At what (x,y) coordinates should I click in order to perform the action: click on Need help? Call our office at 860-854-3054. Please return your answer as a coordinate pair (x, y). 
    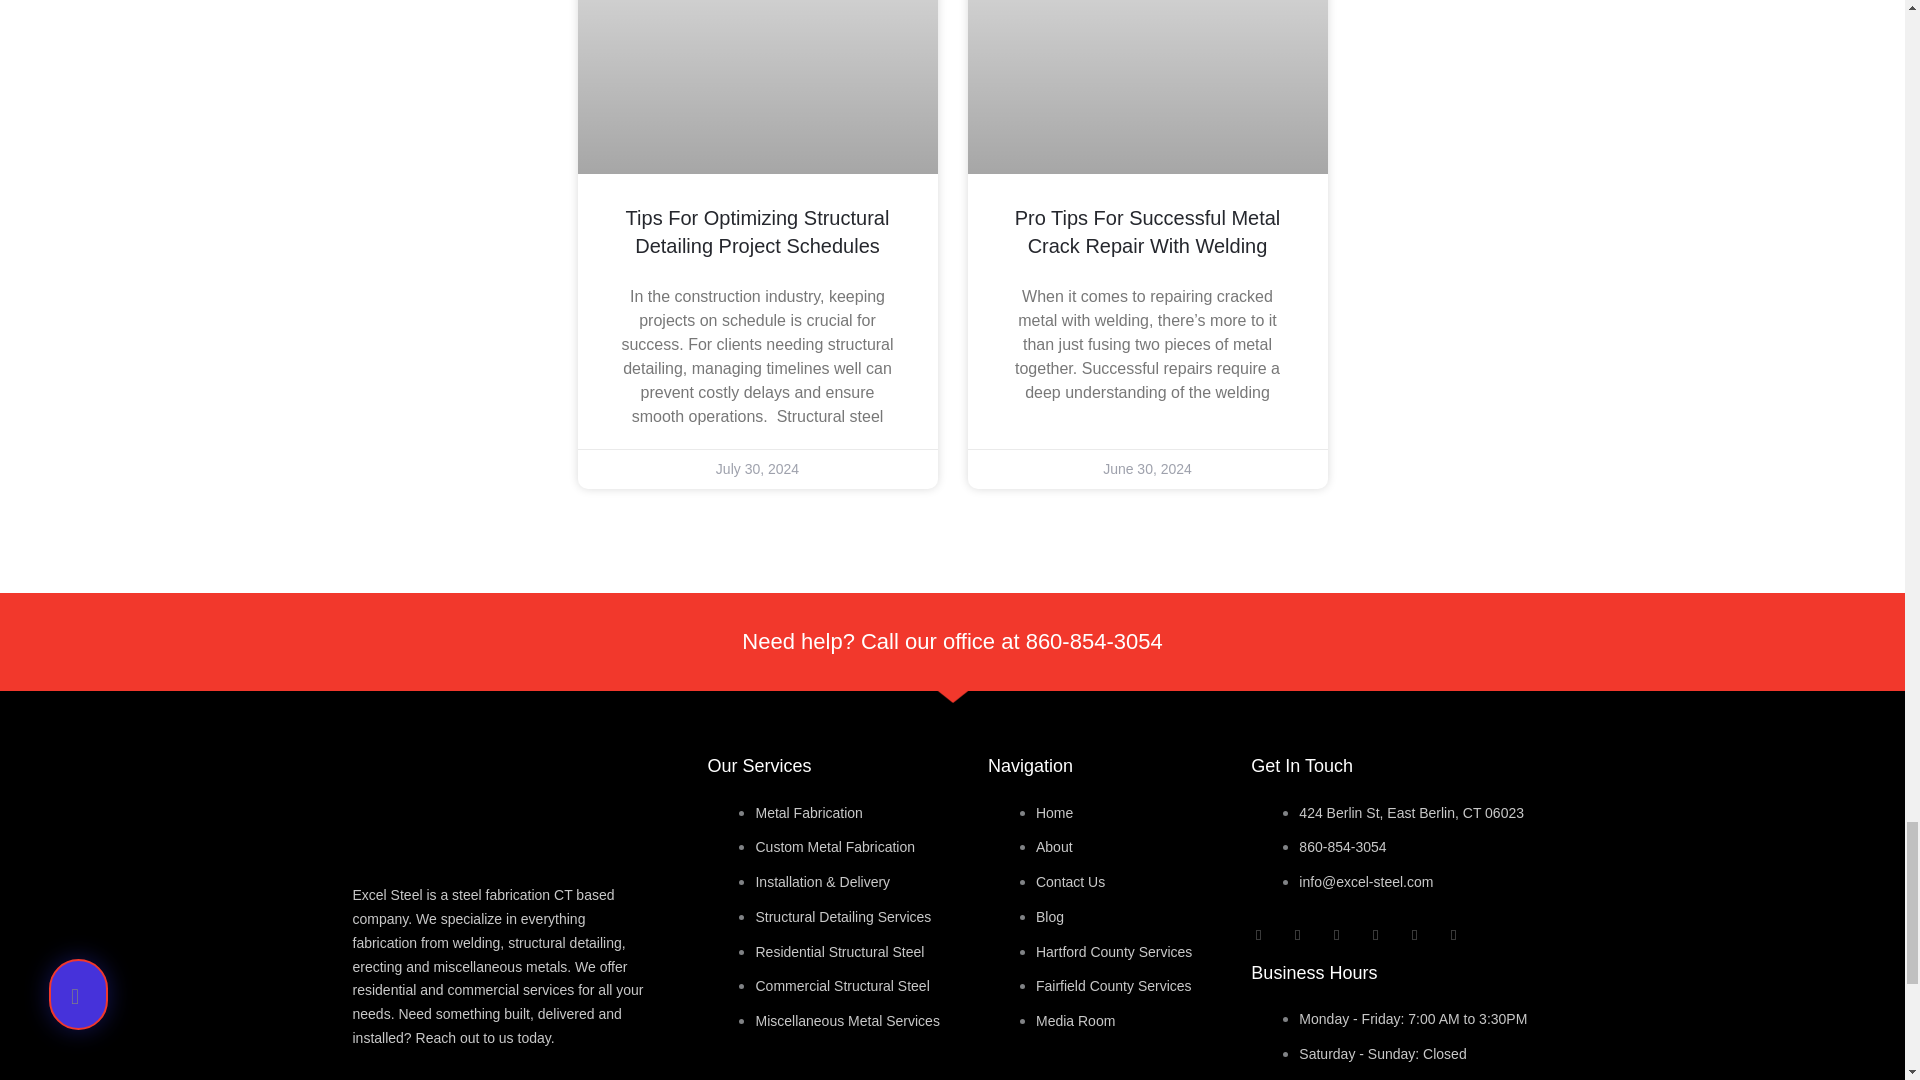
    Looking at the image, I should click on (951, 641).